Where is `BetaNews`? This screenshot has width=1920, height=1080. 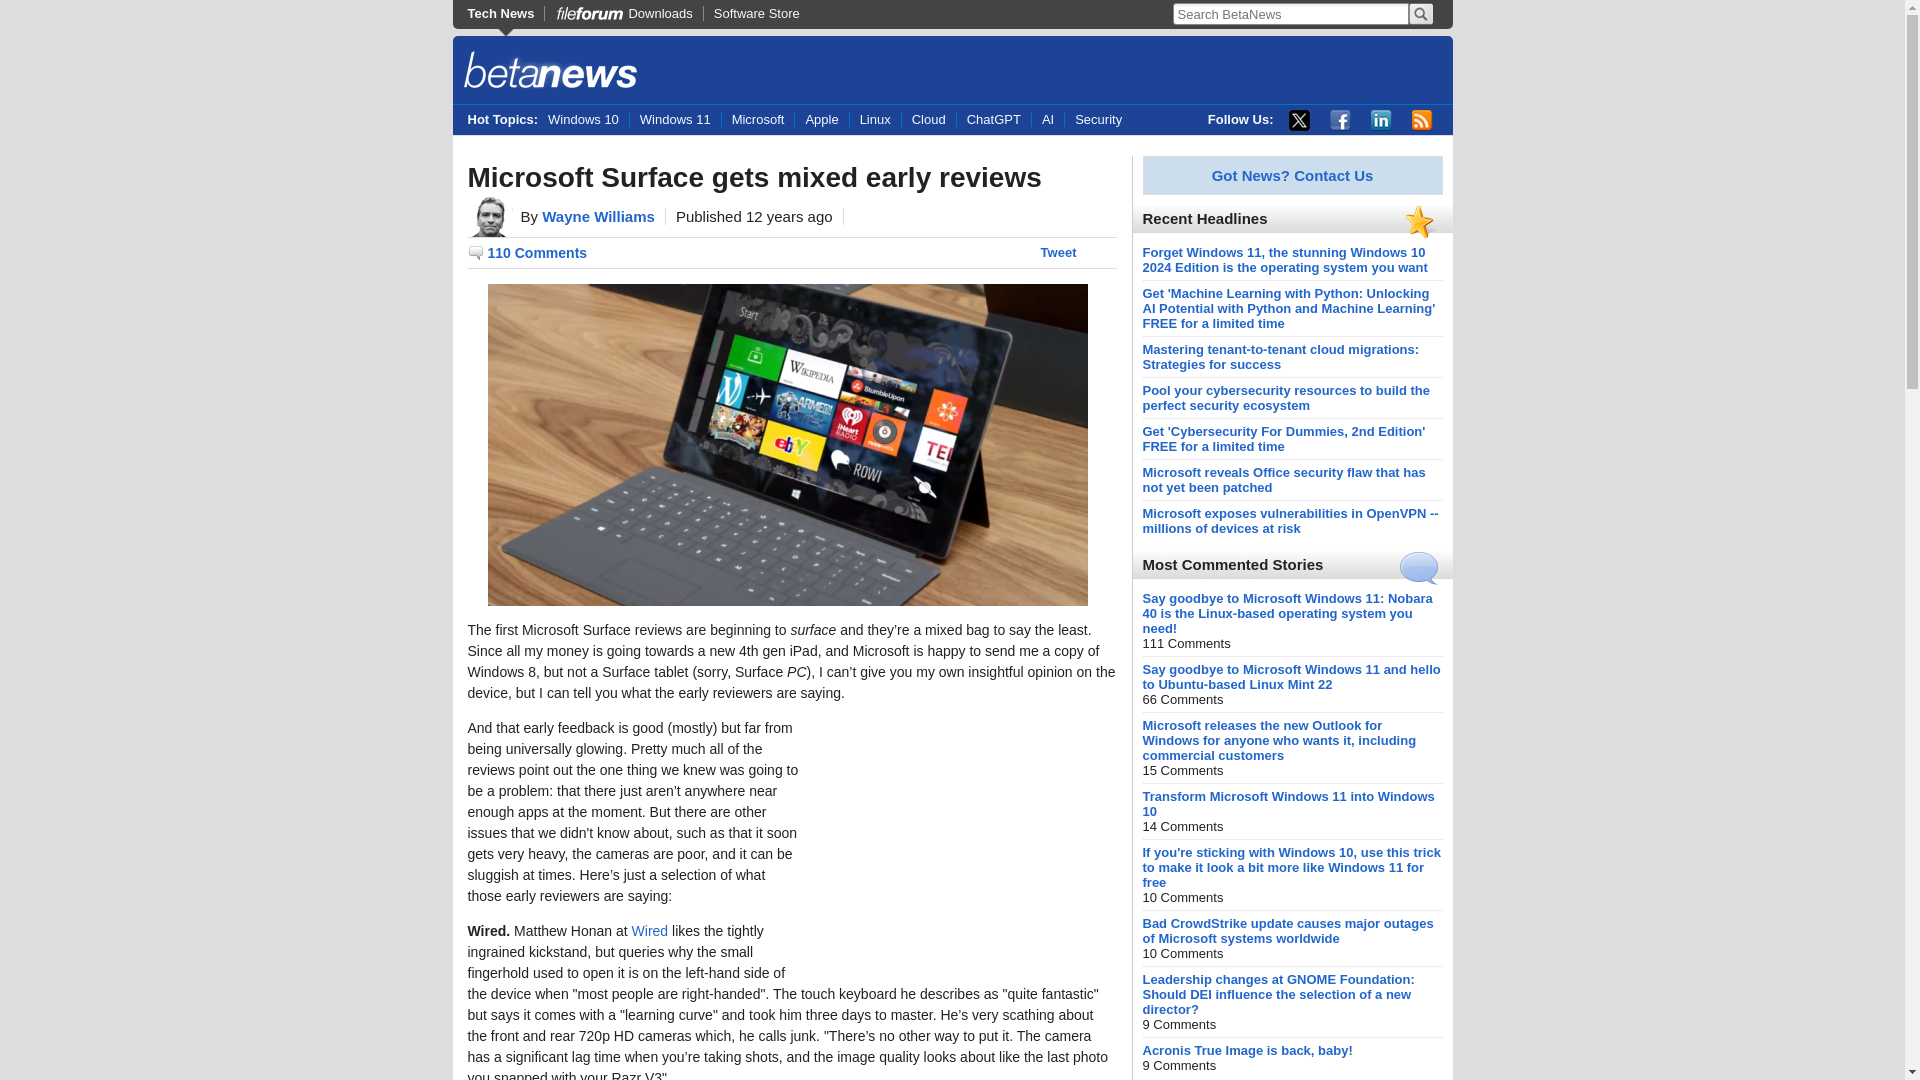 BetaNews is located at coordinates (550, 72).